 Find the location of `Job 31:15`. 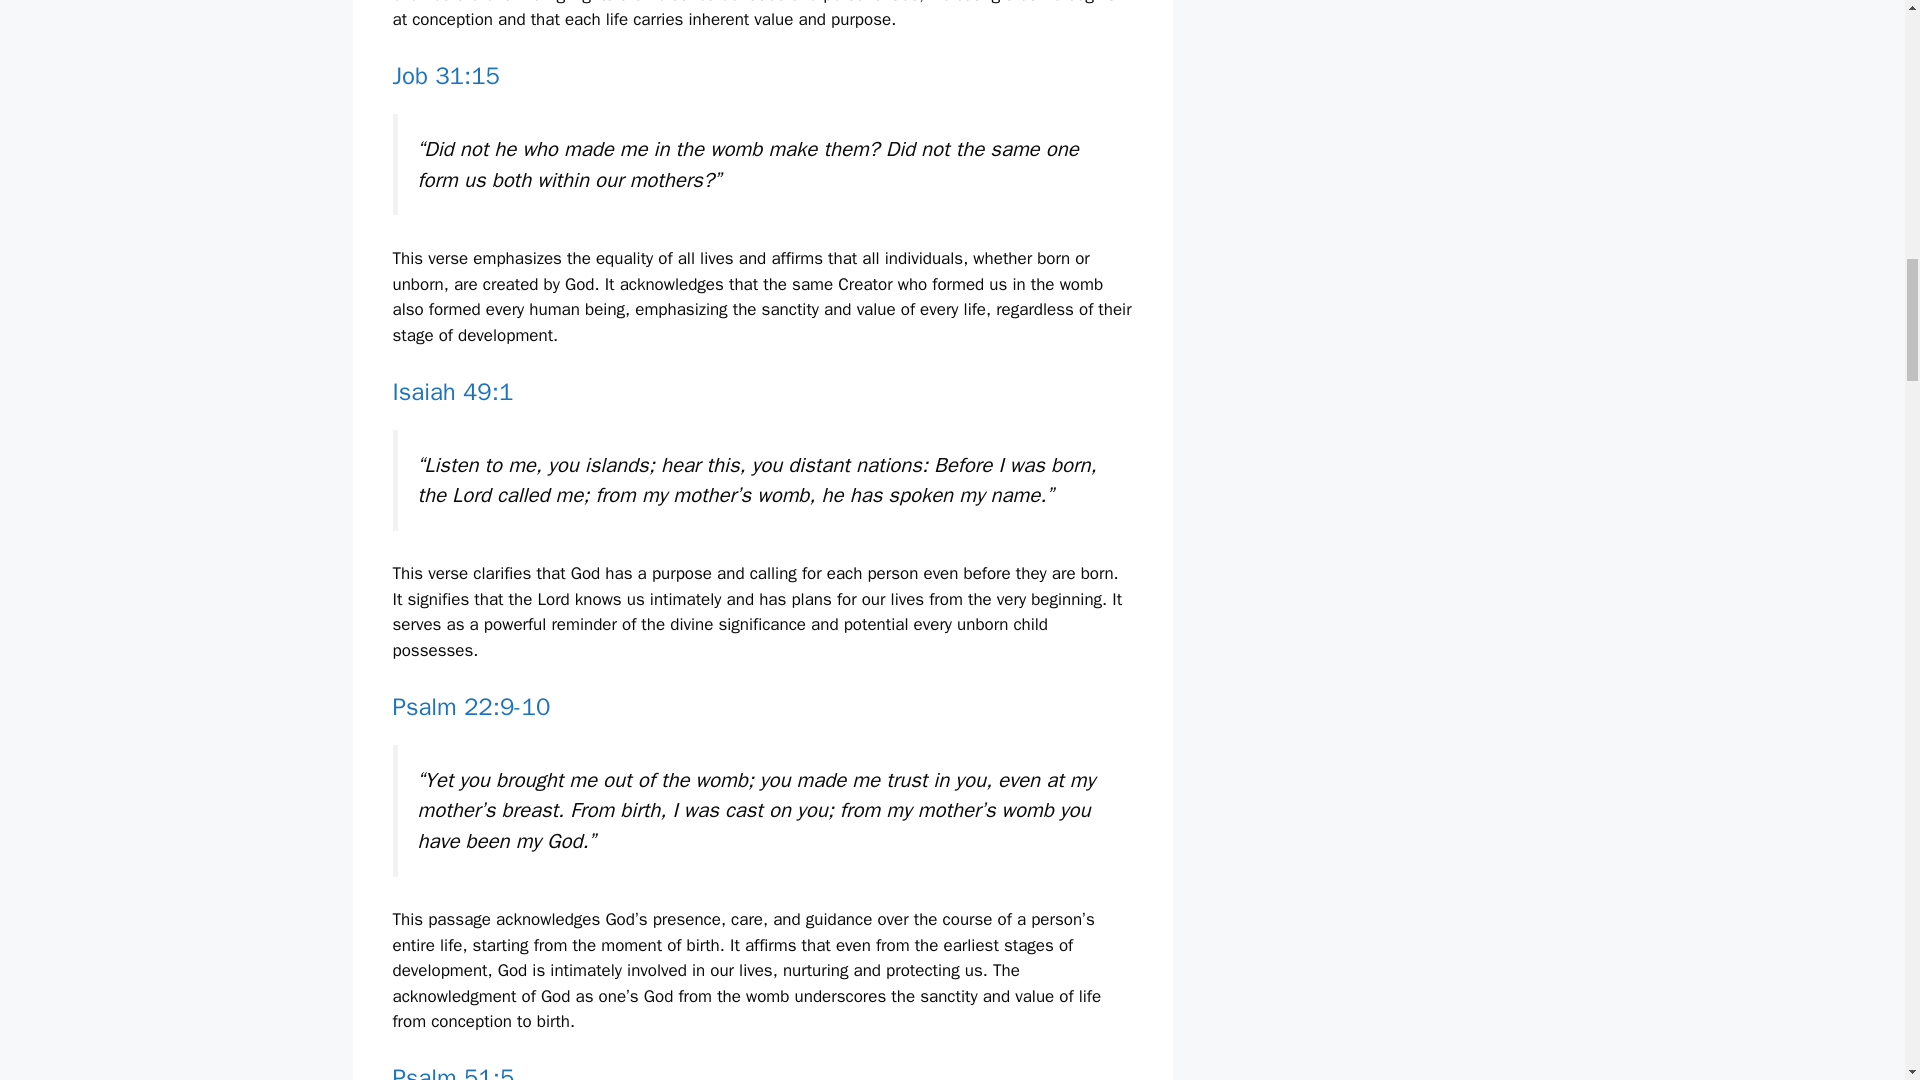

Job 31:15 is located at coordinates (445, 75).